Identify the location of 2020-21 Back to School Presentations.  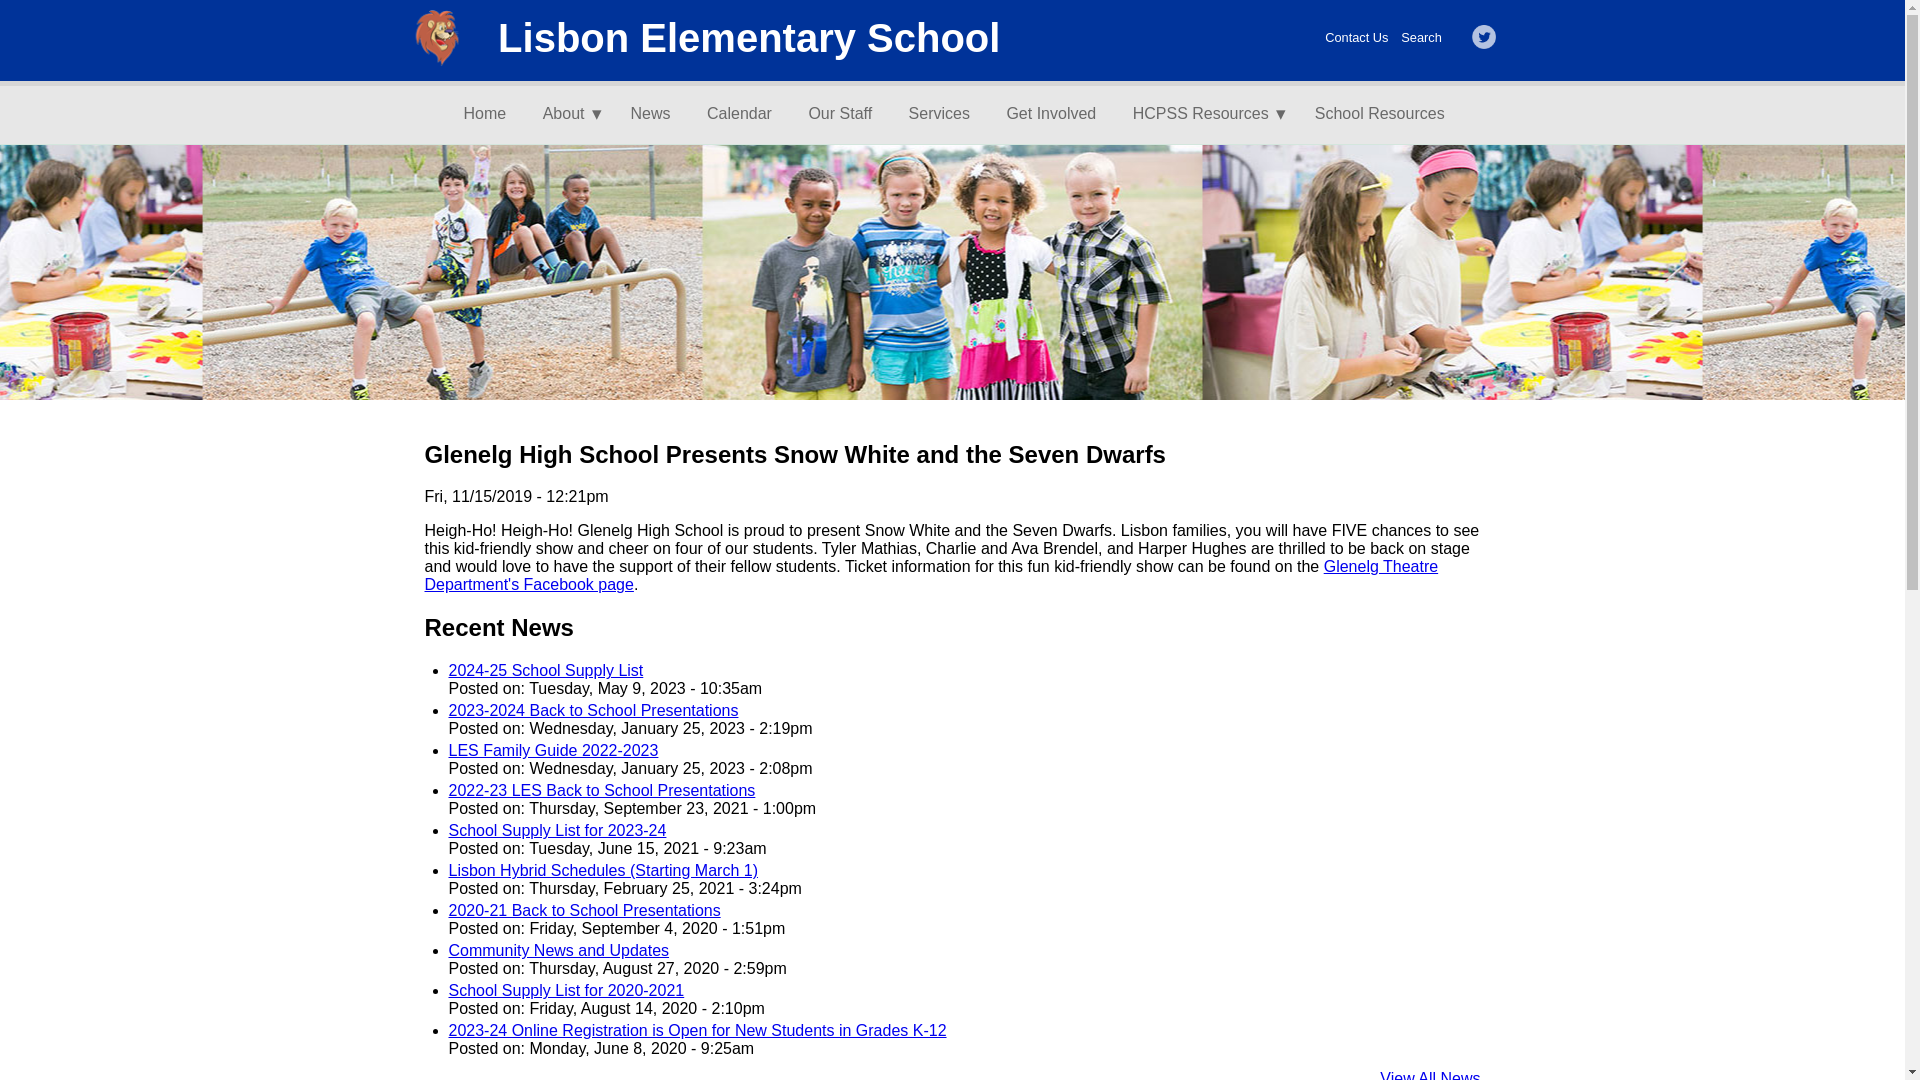
(584, 910).